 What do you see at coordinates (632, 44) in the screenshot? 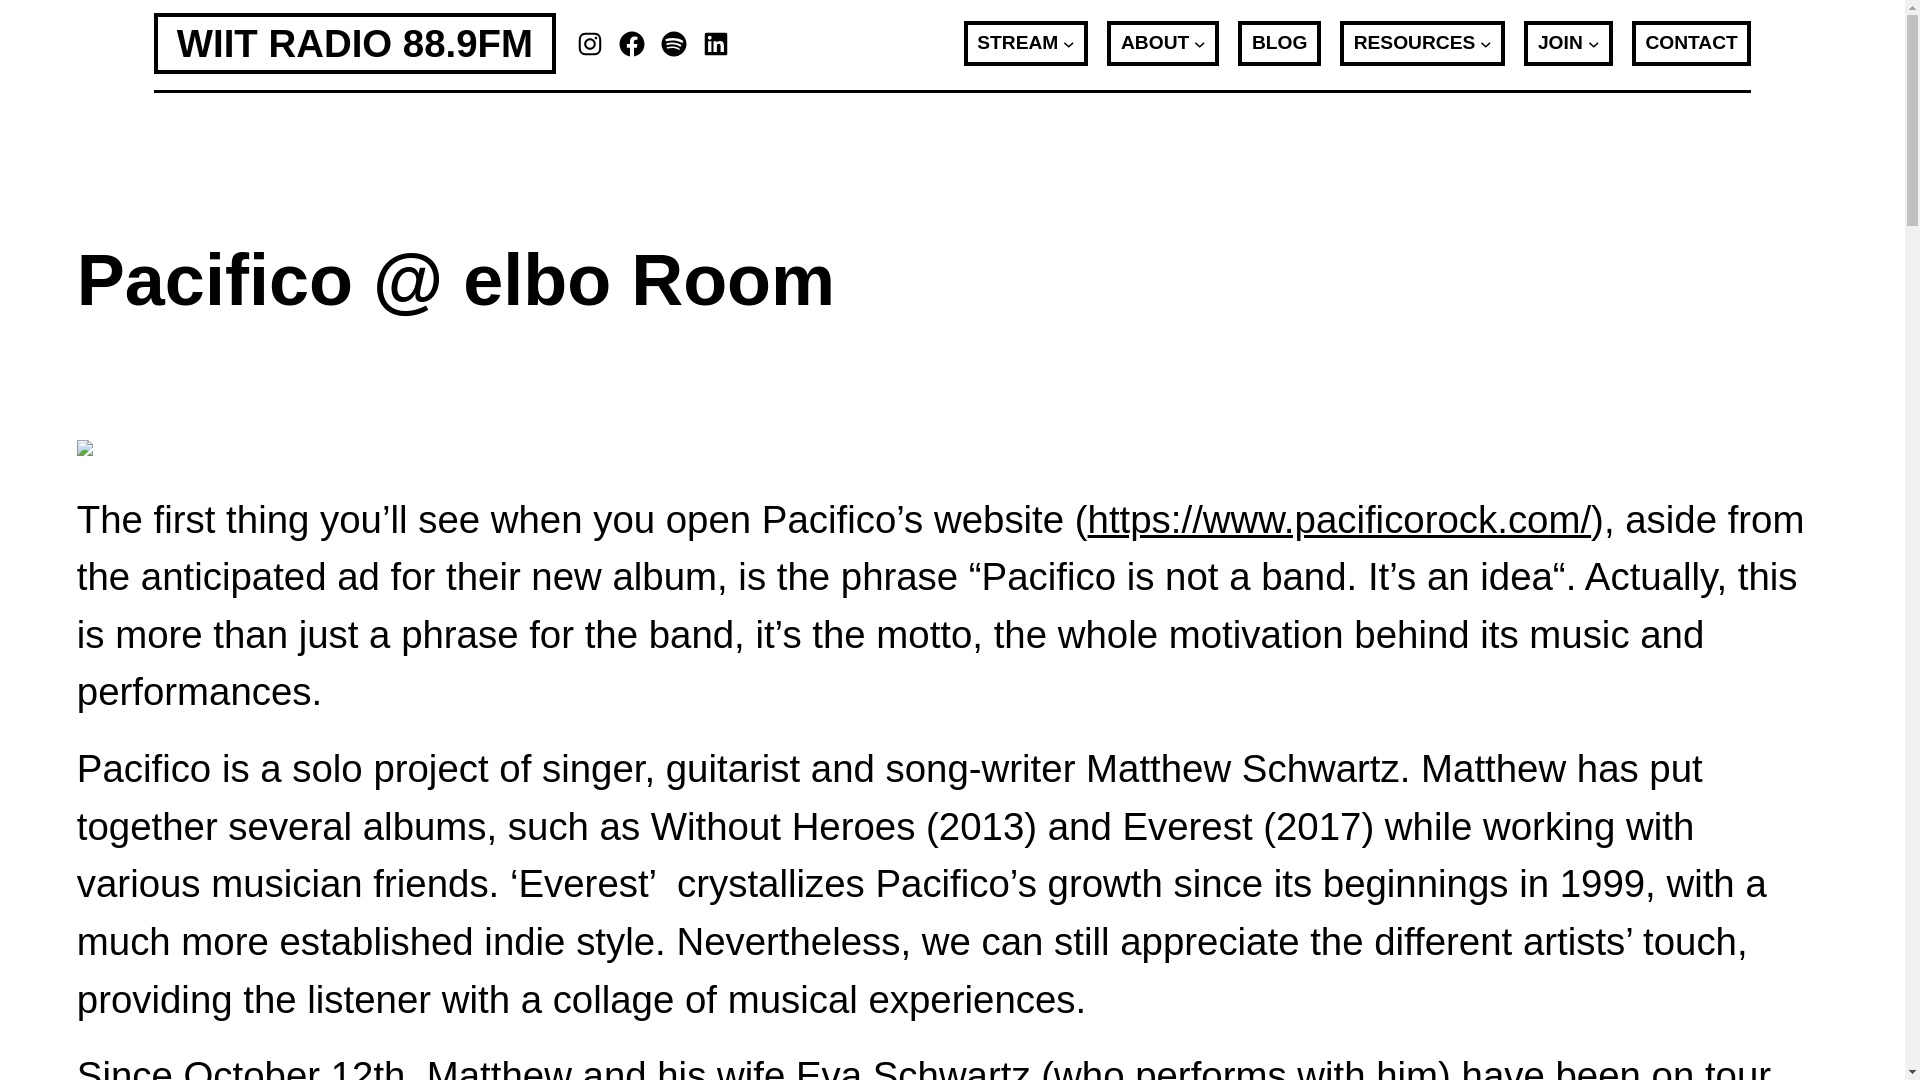
I see `Facebook` at bounding box center [632, 44].